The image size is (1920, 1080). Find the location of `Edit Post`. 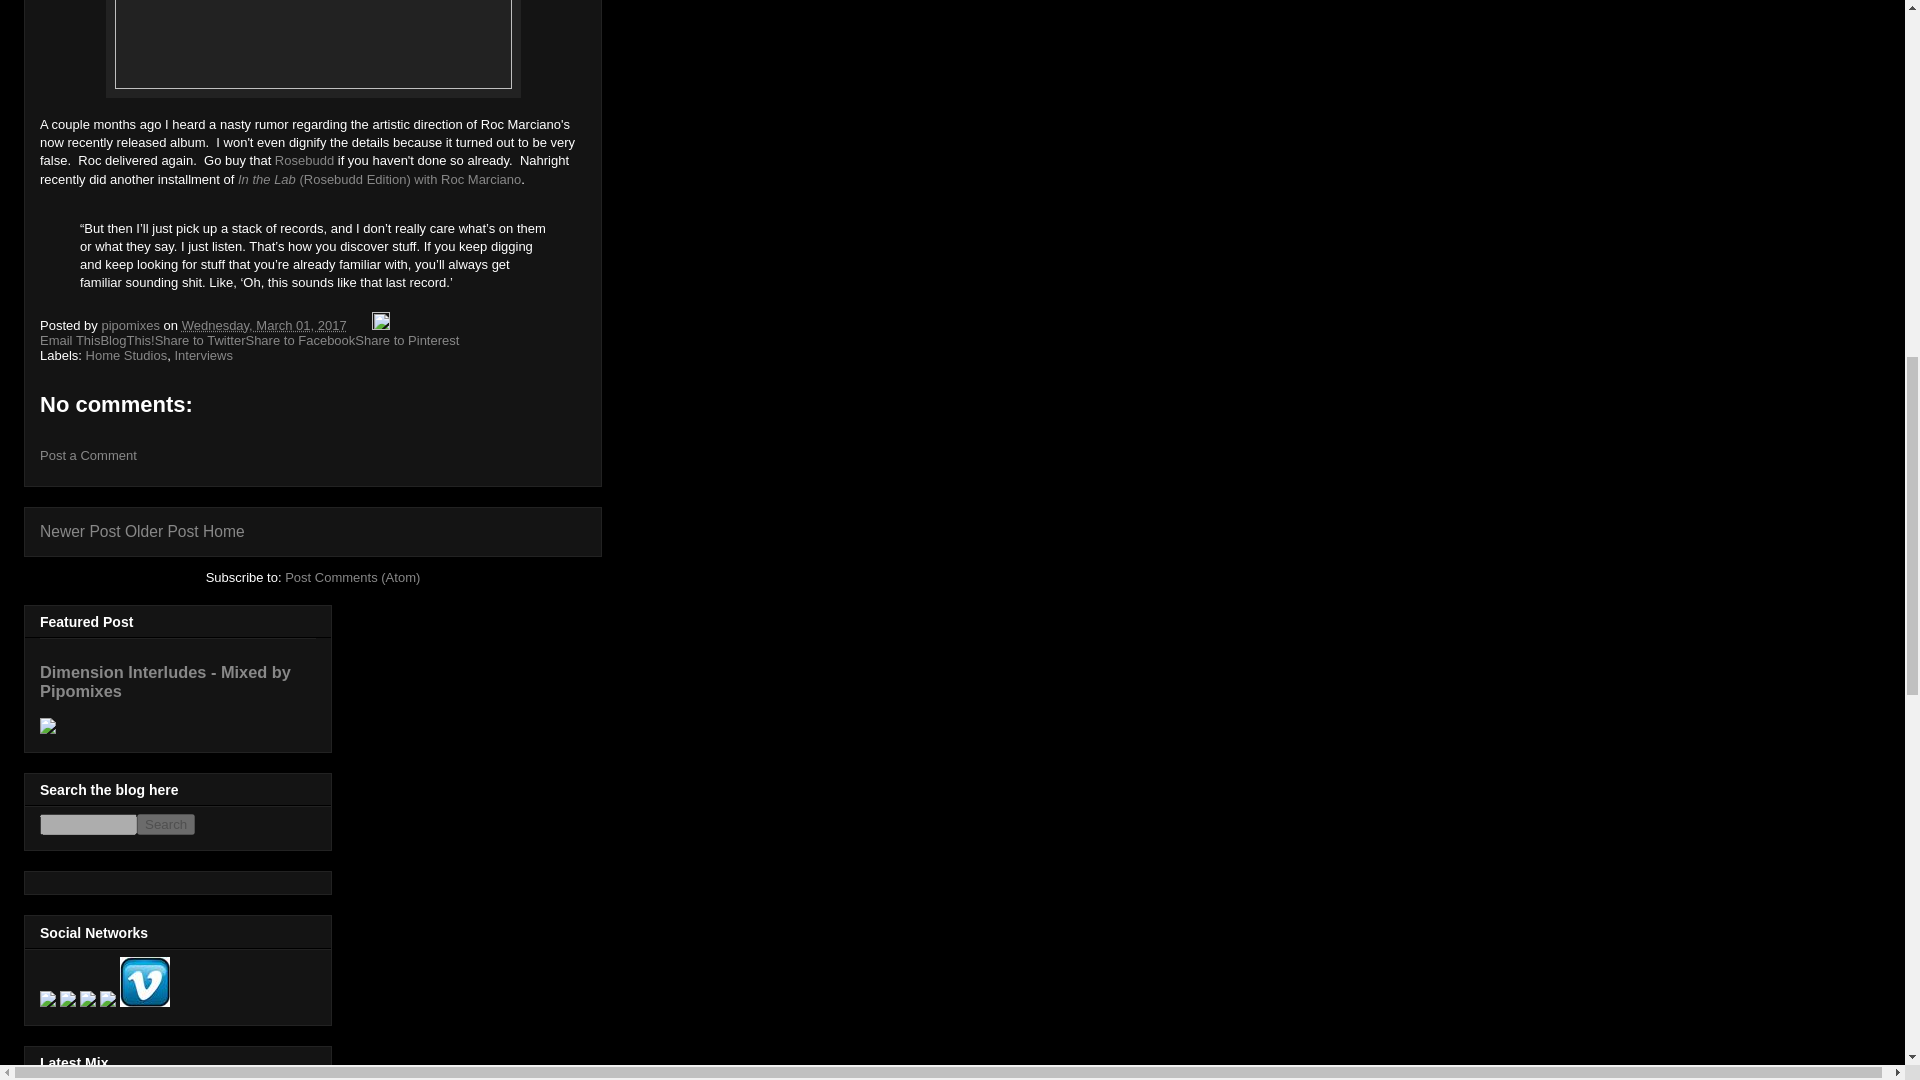

Edit Post is located at coordinates (380, 324).